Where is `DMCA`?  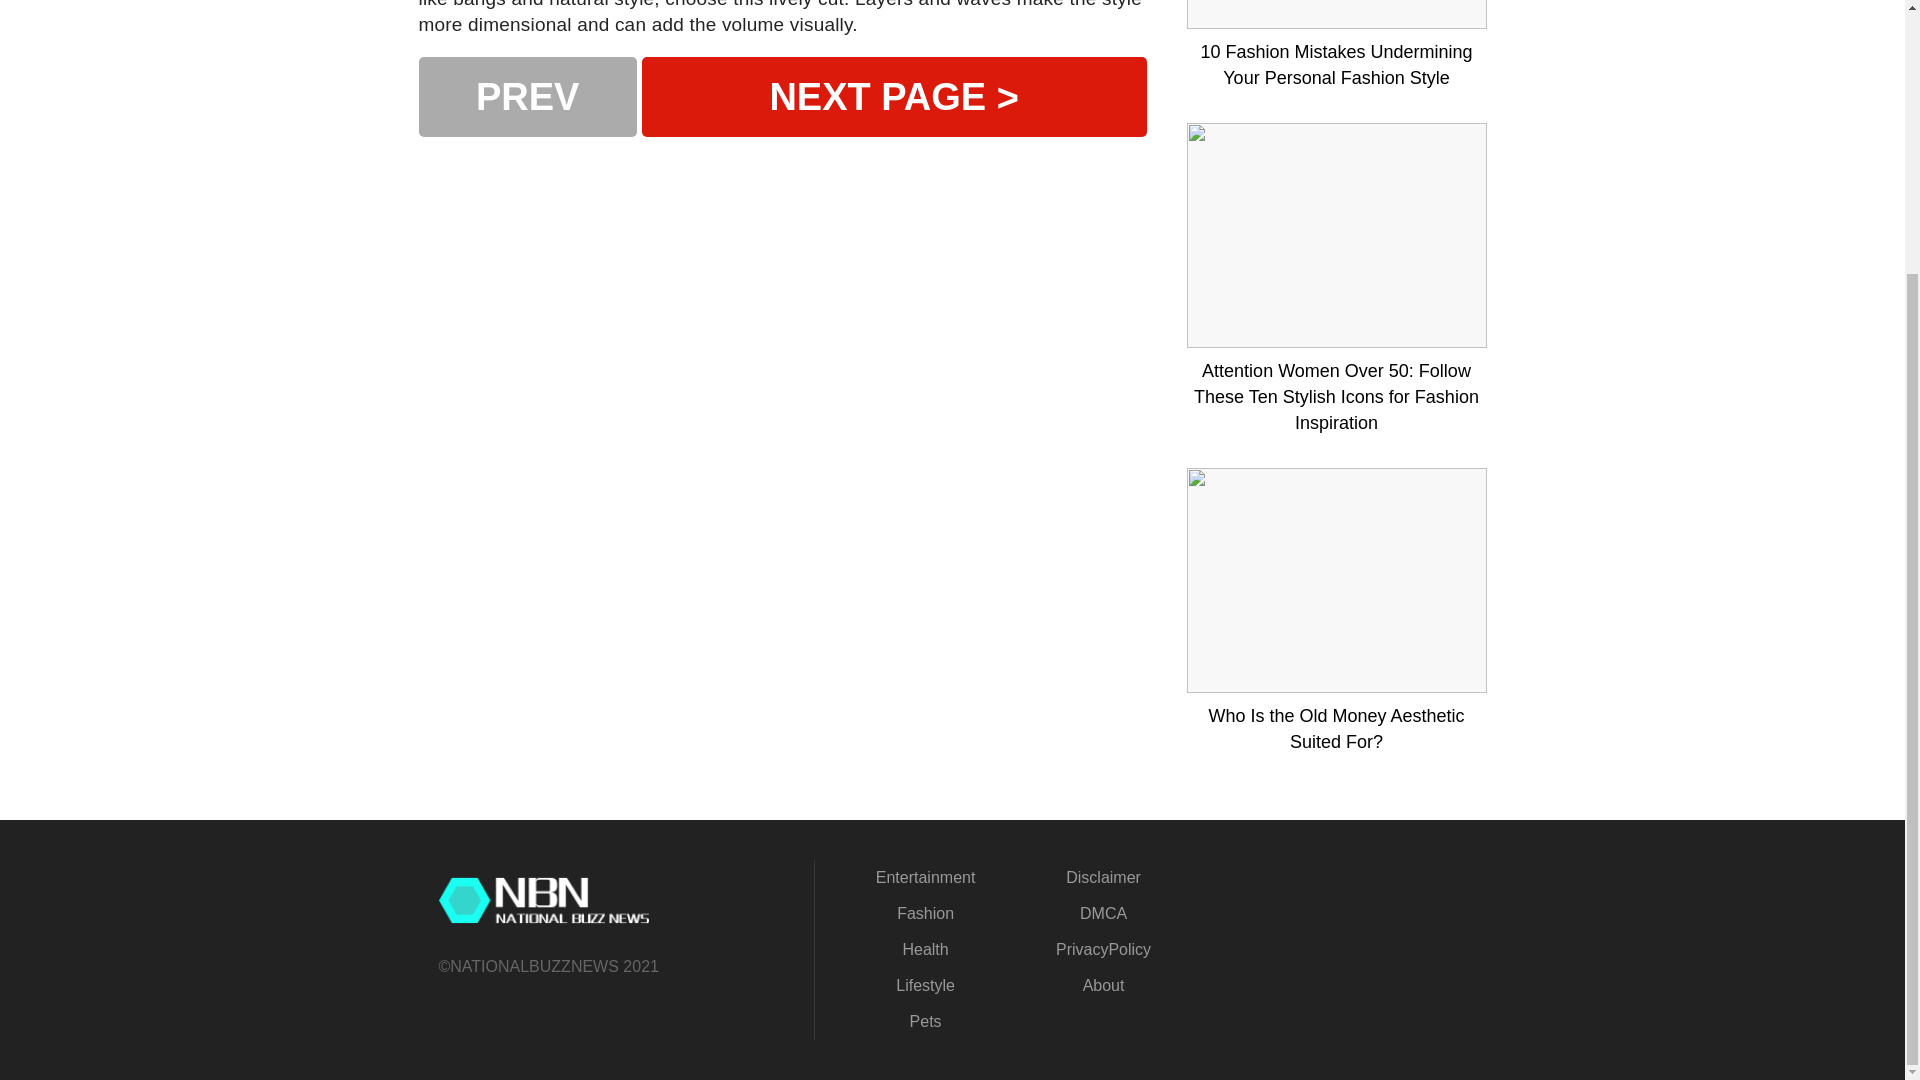 DMCA is located at coordinates (1103, 914).